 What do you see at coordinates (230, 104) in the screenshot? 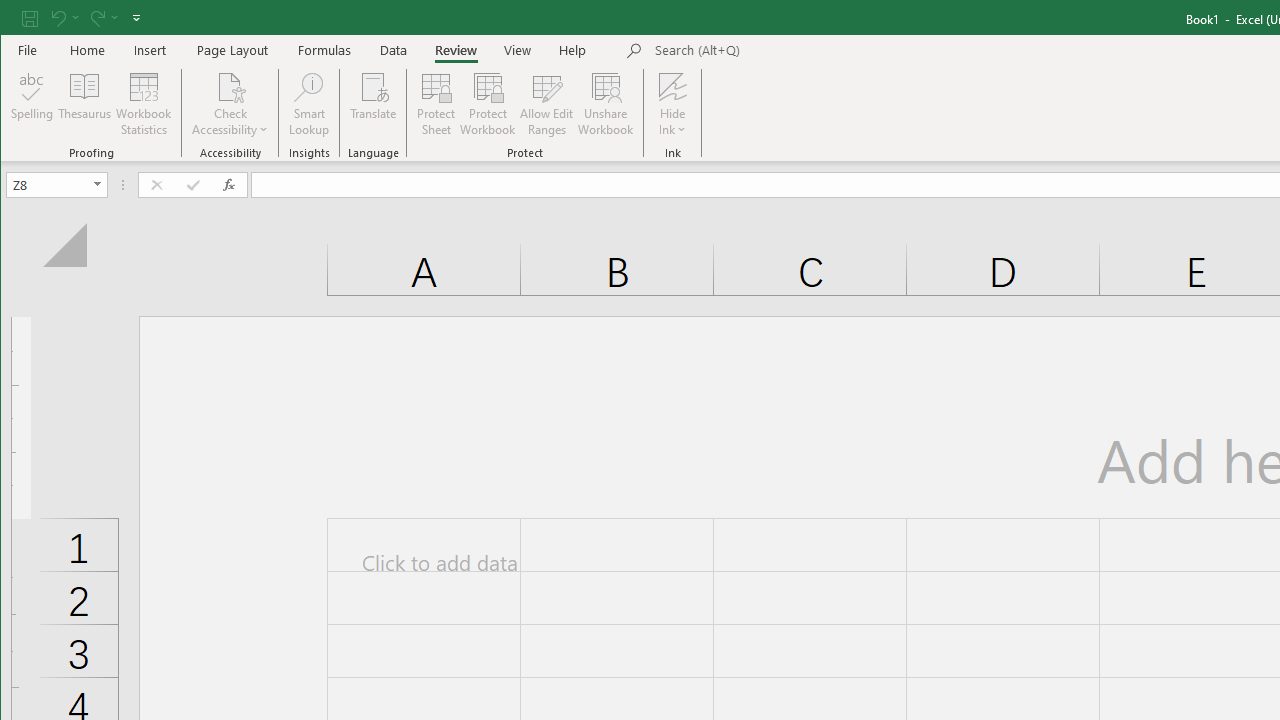
I see `Check Accessibility` at bounding box center [230, 104].